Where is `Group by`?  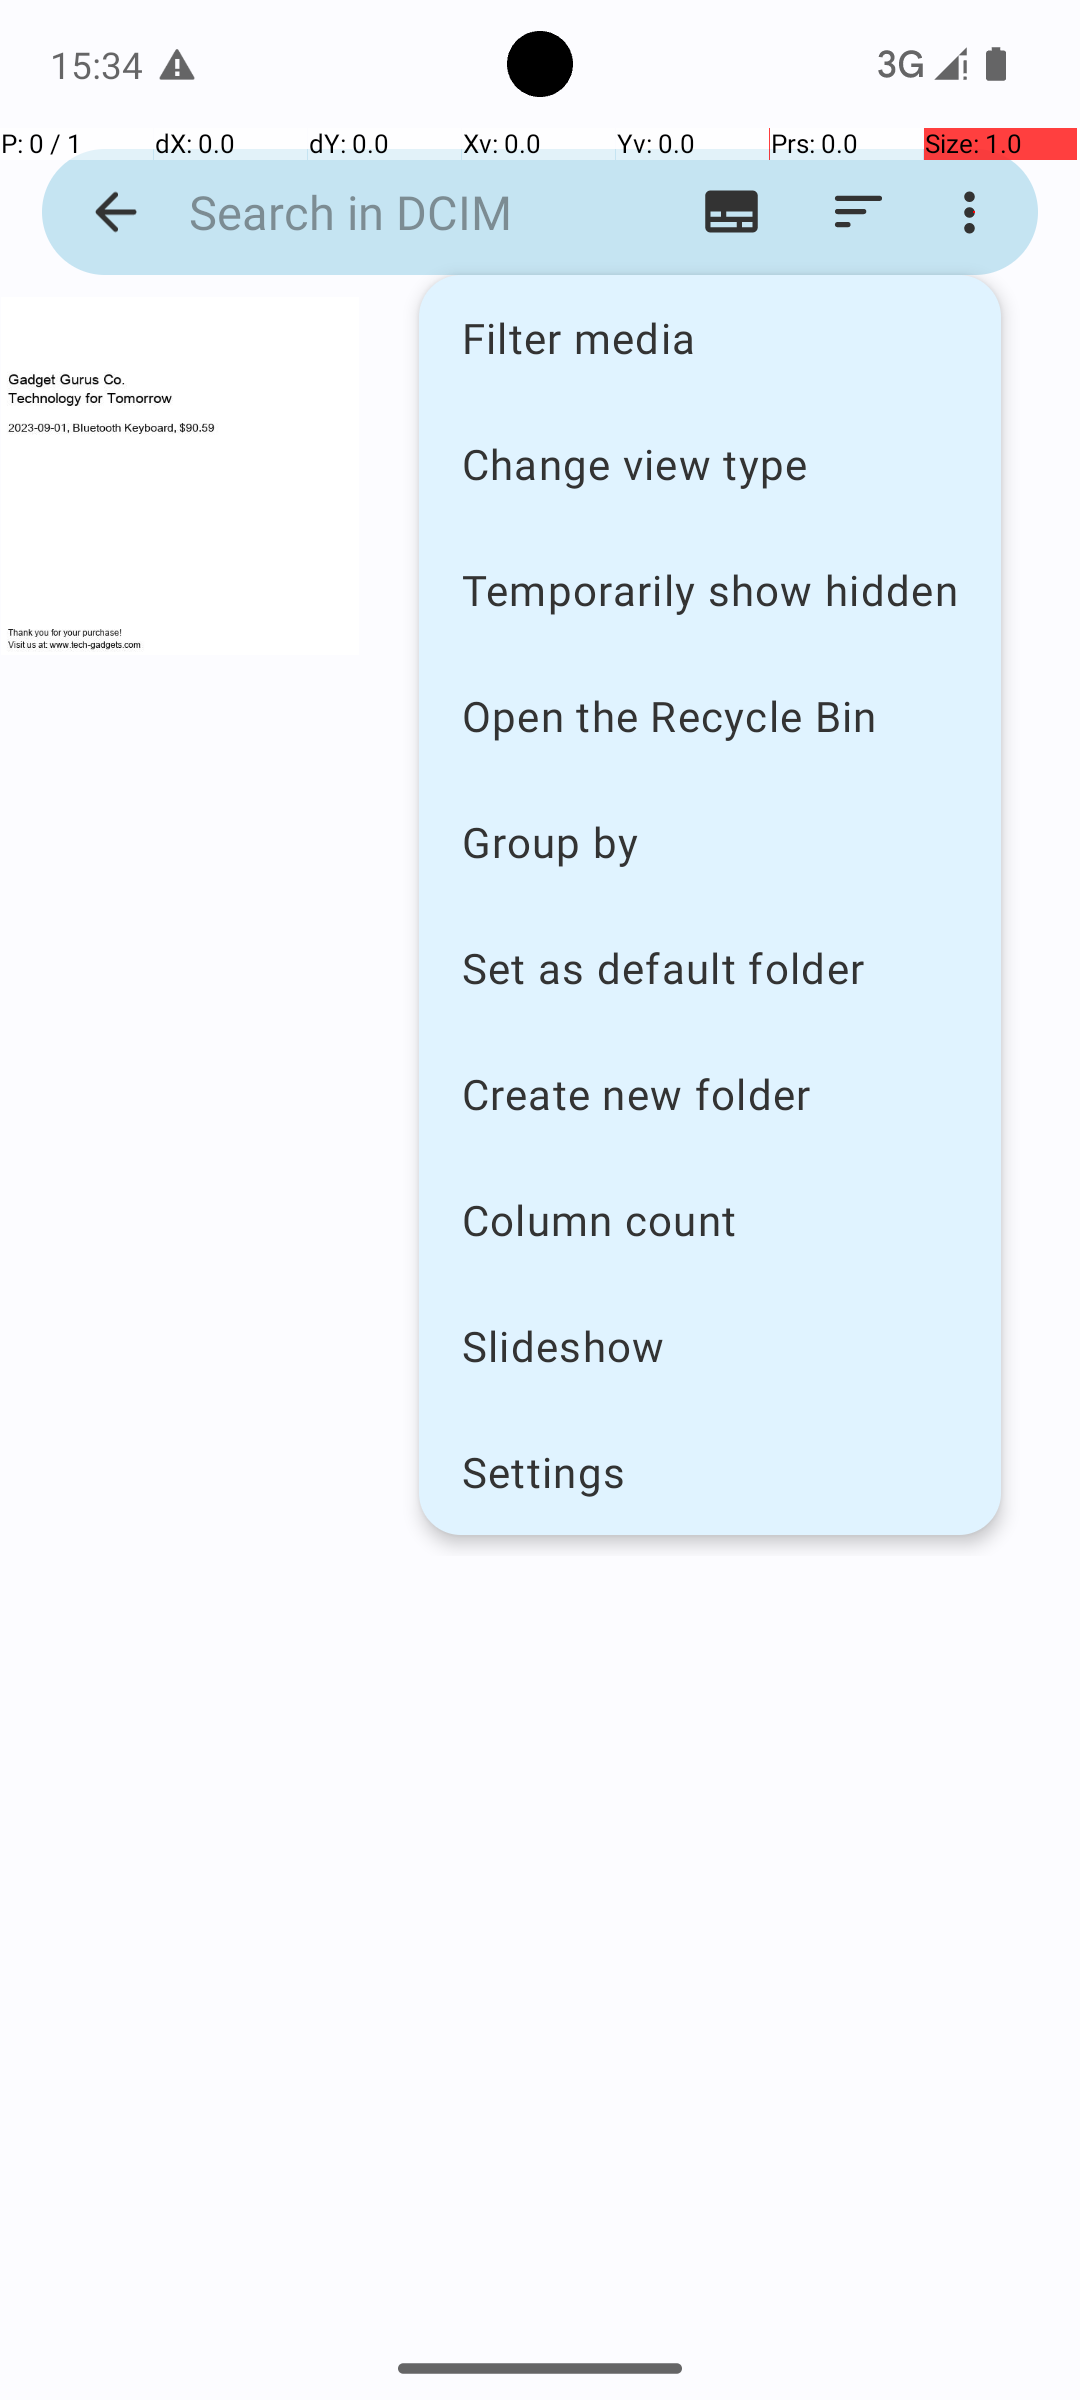 Group by is located at coordinates (710, 842).